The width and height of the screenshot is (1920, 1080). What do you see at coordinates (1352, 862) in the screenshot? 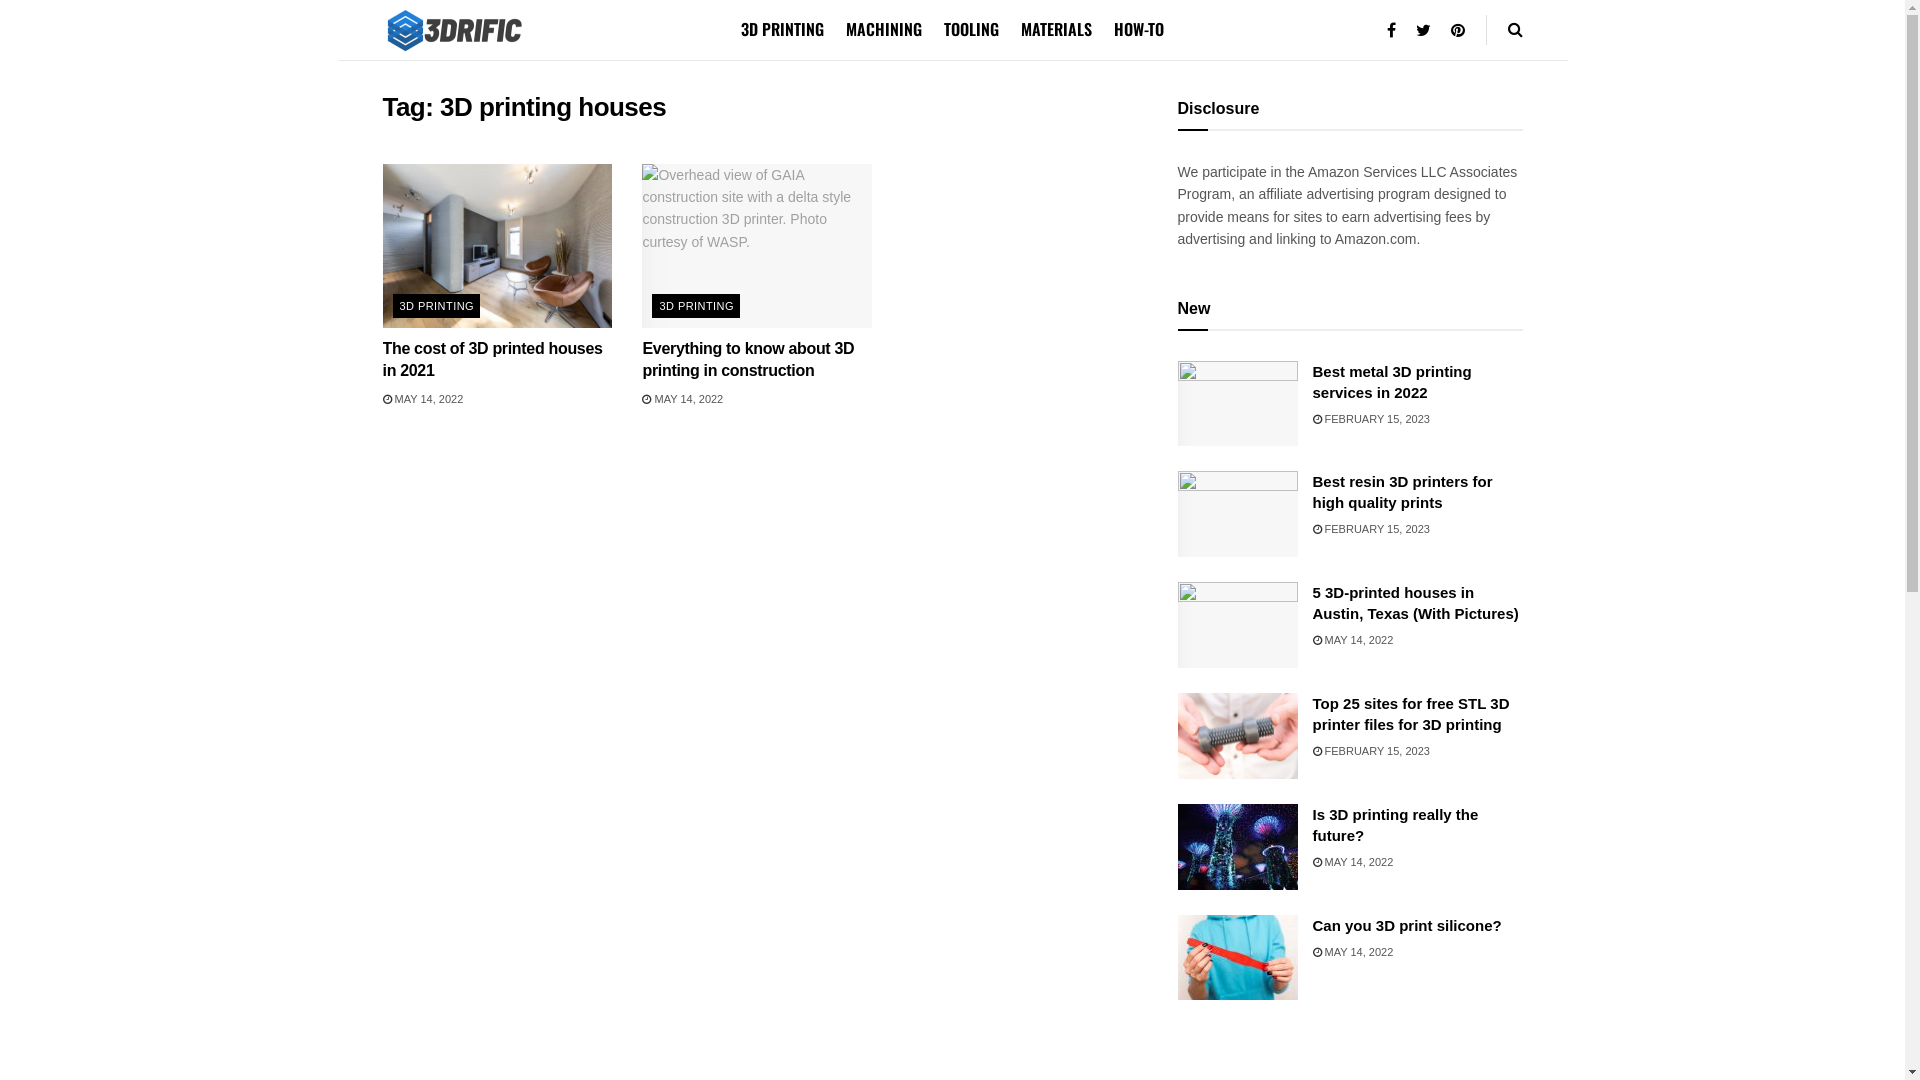
I see `MAY 14, 2022` at bounding box center [1352, 862].